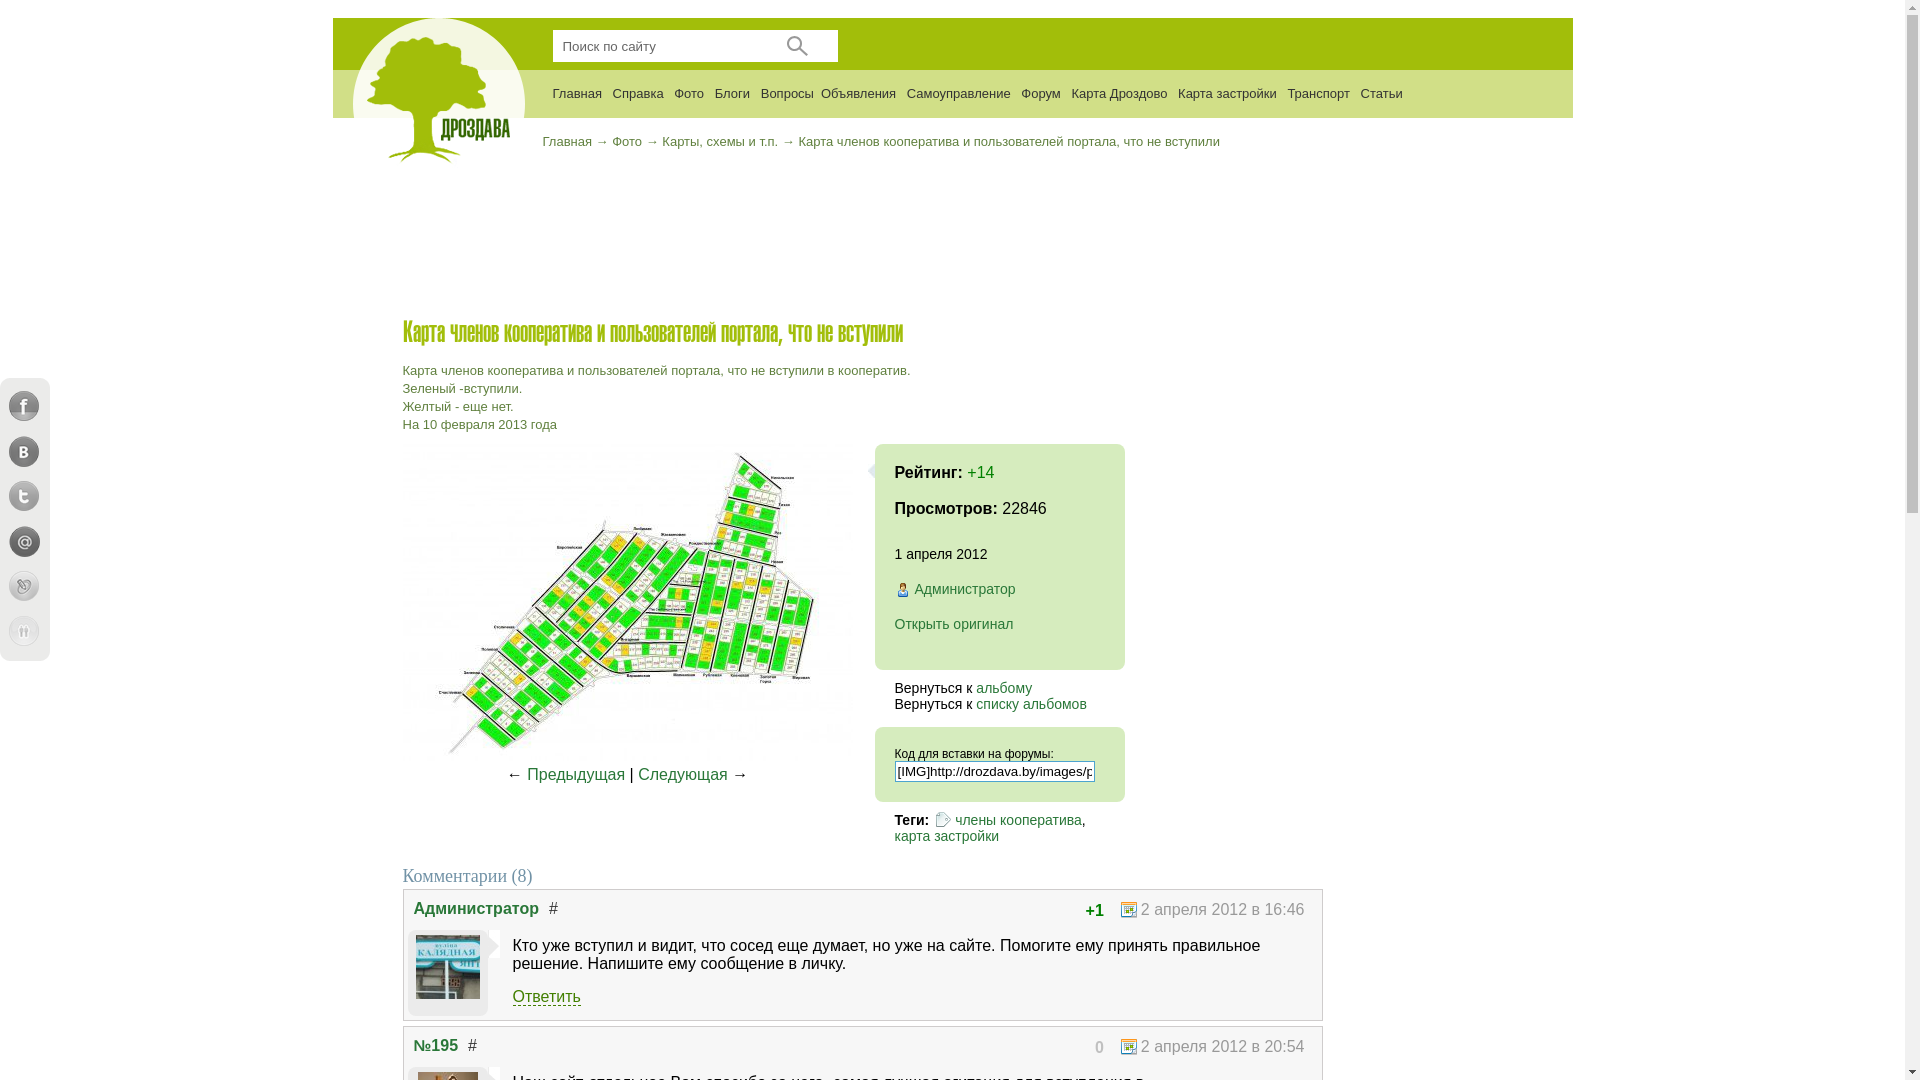  I want to click on #, so click(472, 1046).